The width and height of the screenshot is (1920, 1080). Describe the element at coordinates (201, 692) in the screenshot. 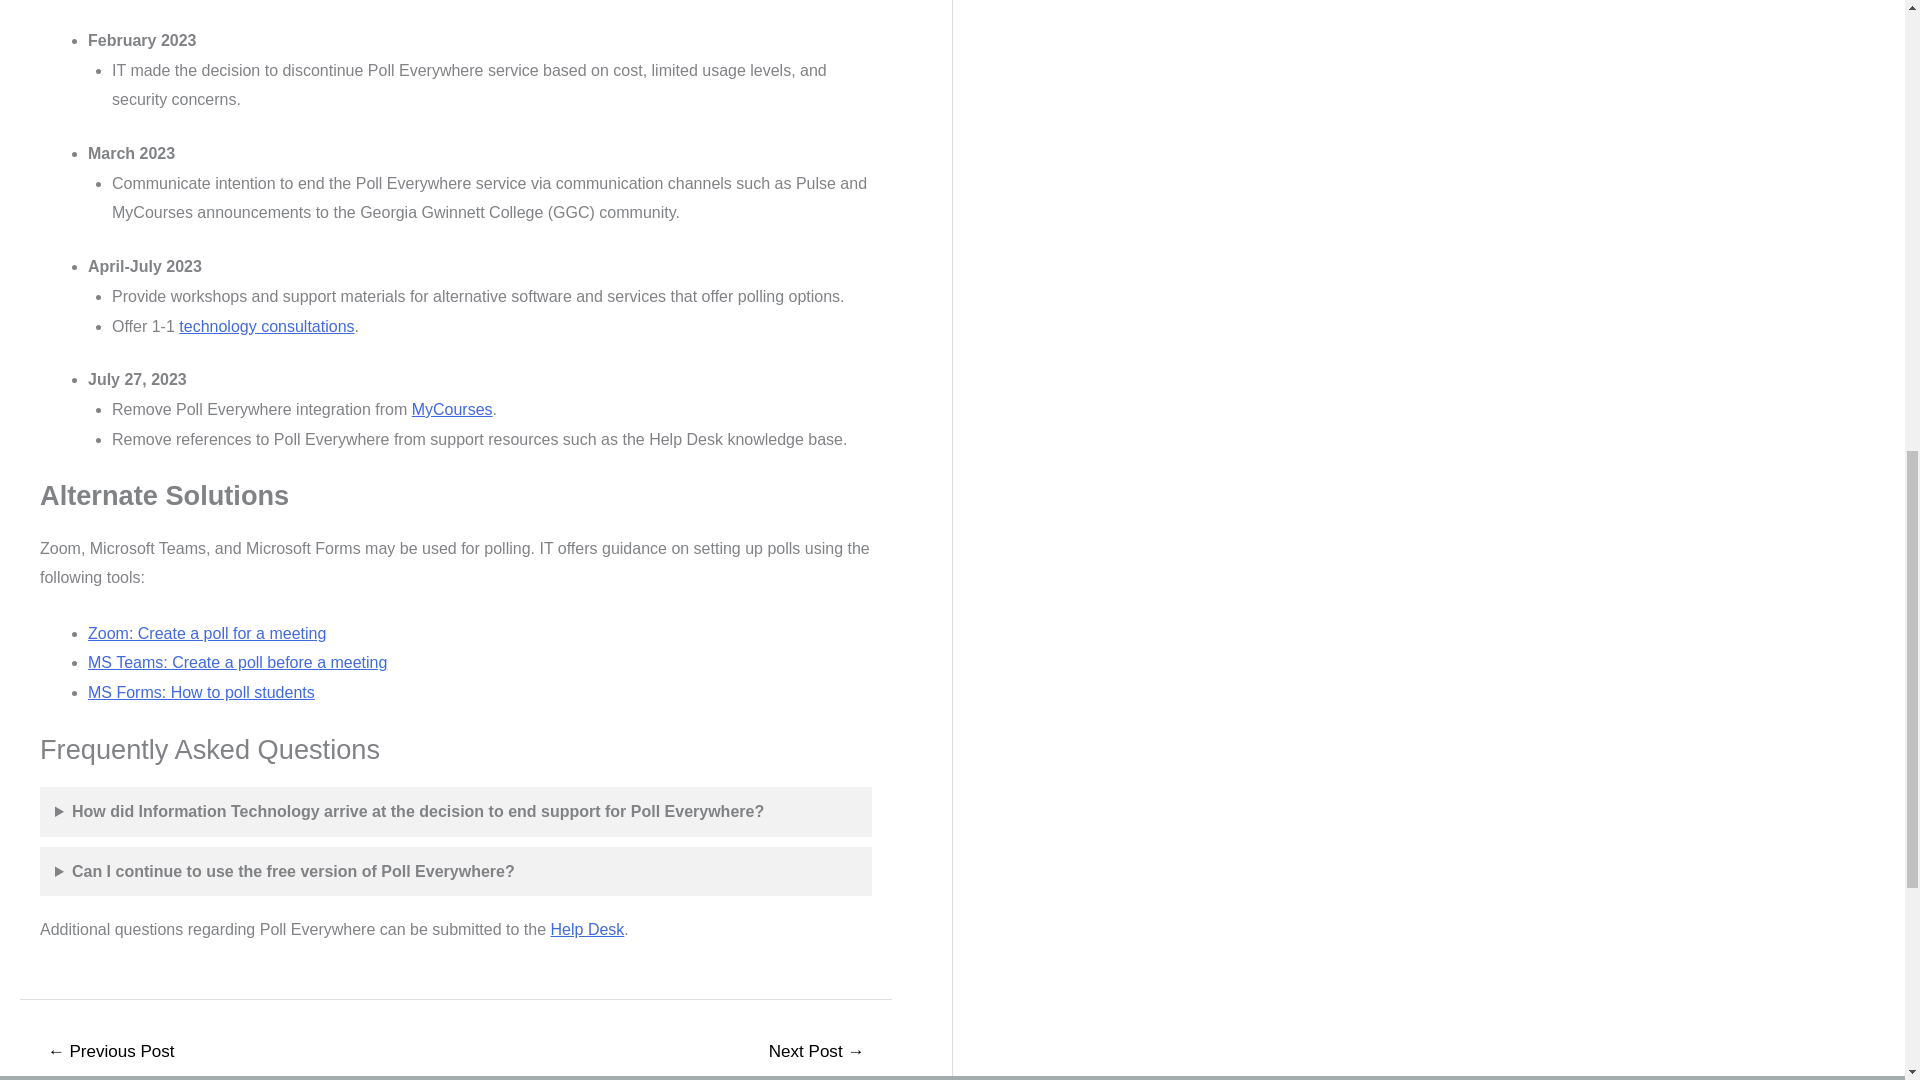

I see `MS Forms: How to poll students` at that location.